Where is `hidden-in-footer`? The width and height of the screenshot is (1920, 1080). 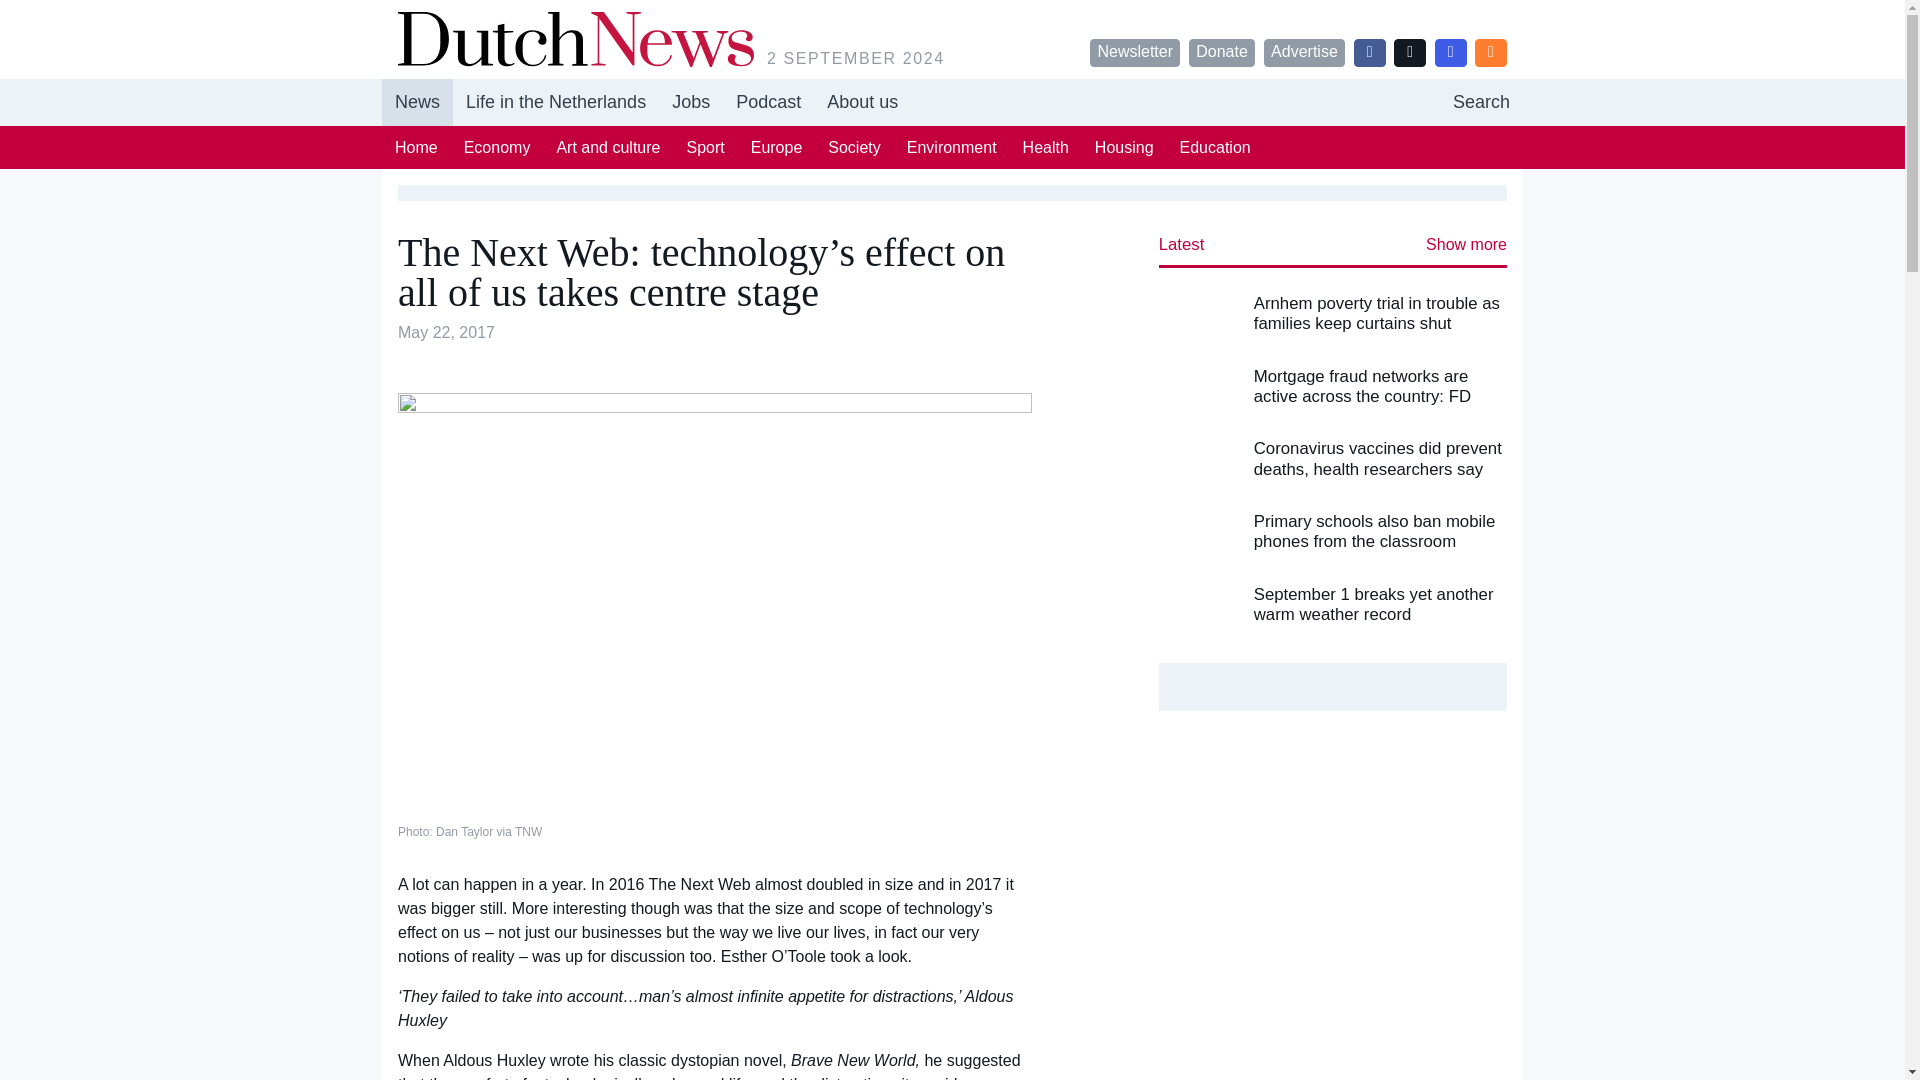 hidden-in-footer is located at coordinates (768, 102).